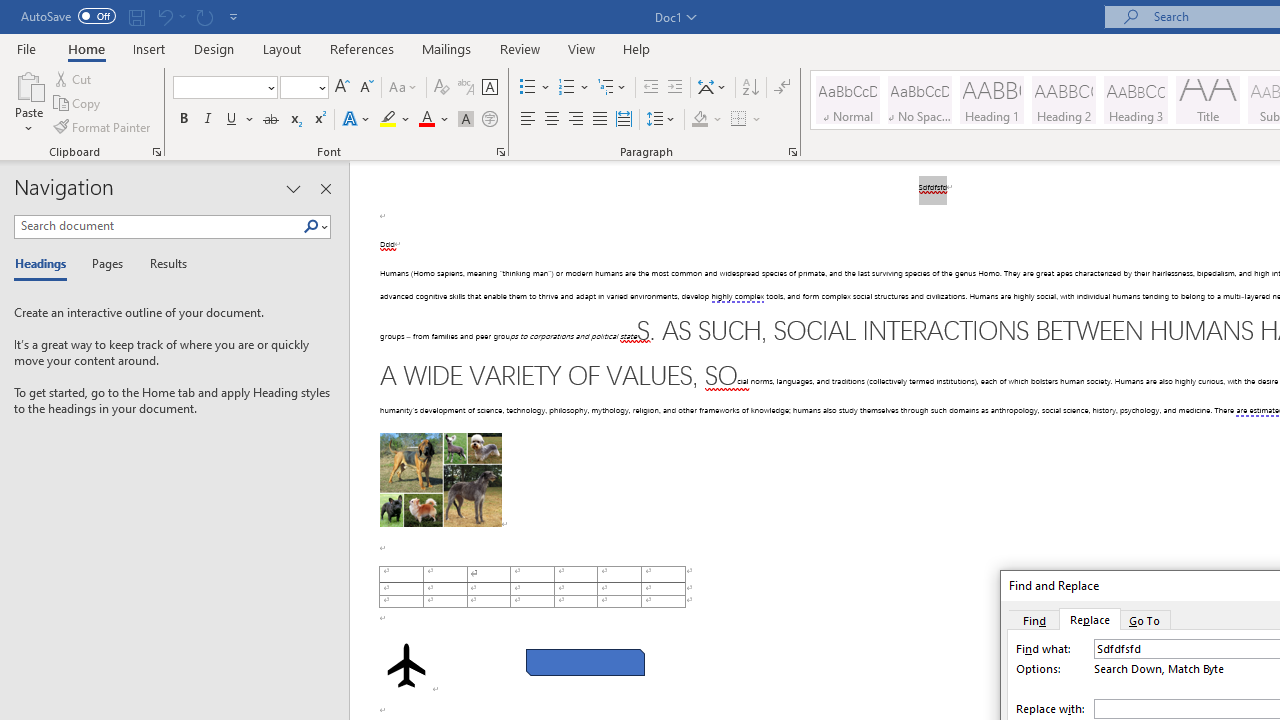  I want to click on Mailings, so click(447, 48).